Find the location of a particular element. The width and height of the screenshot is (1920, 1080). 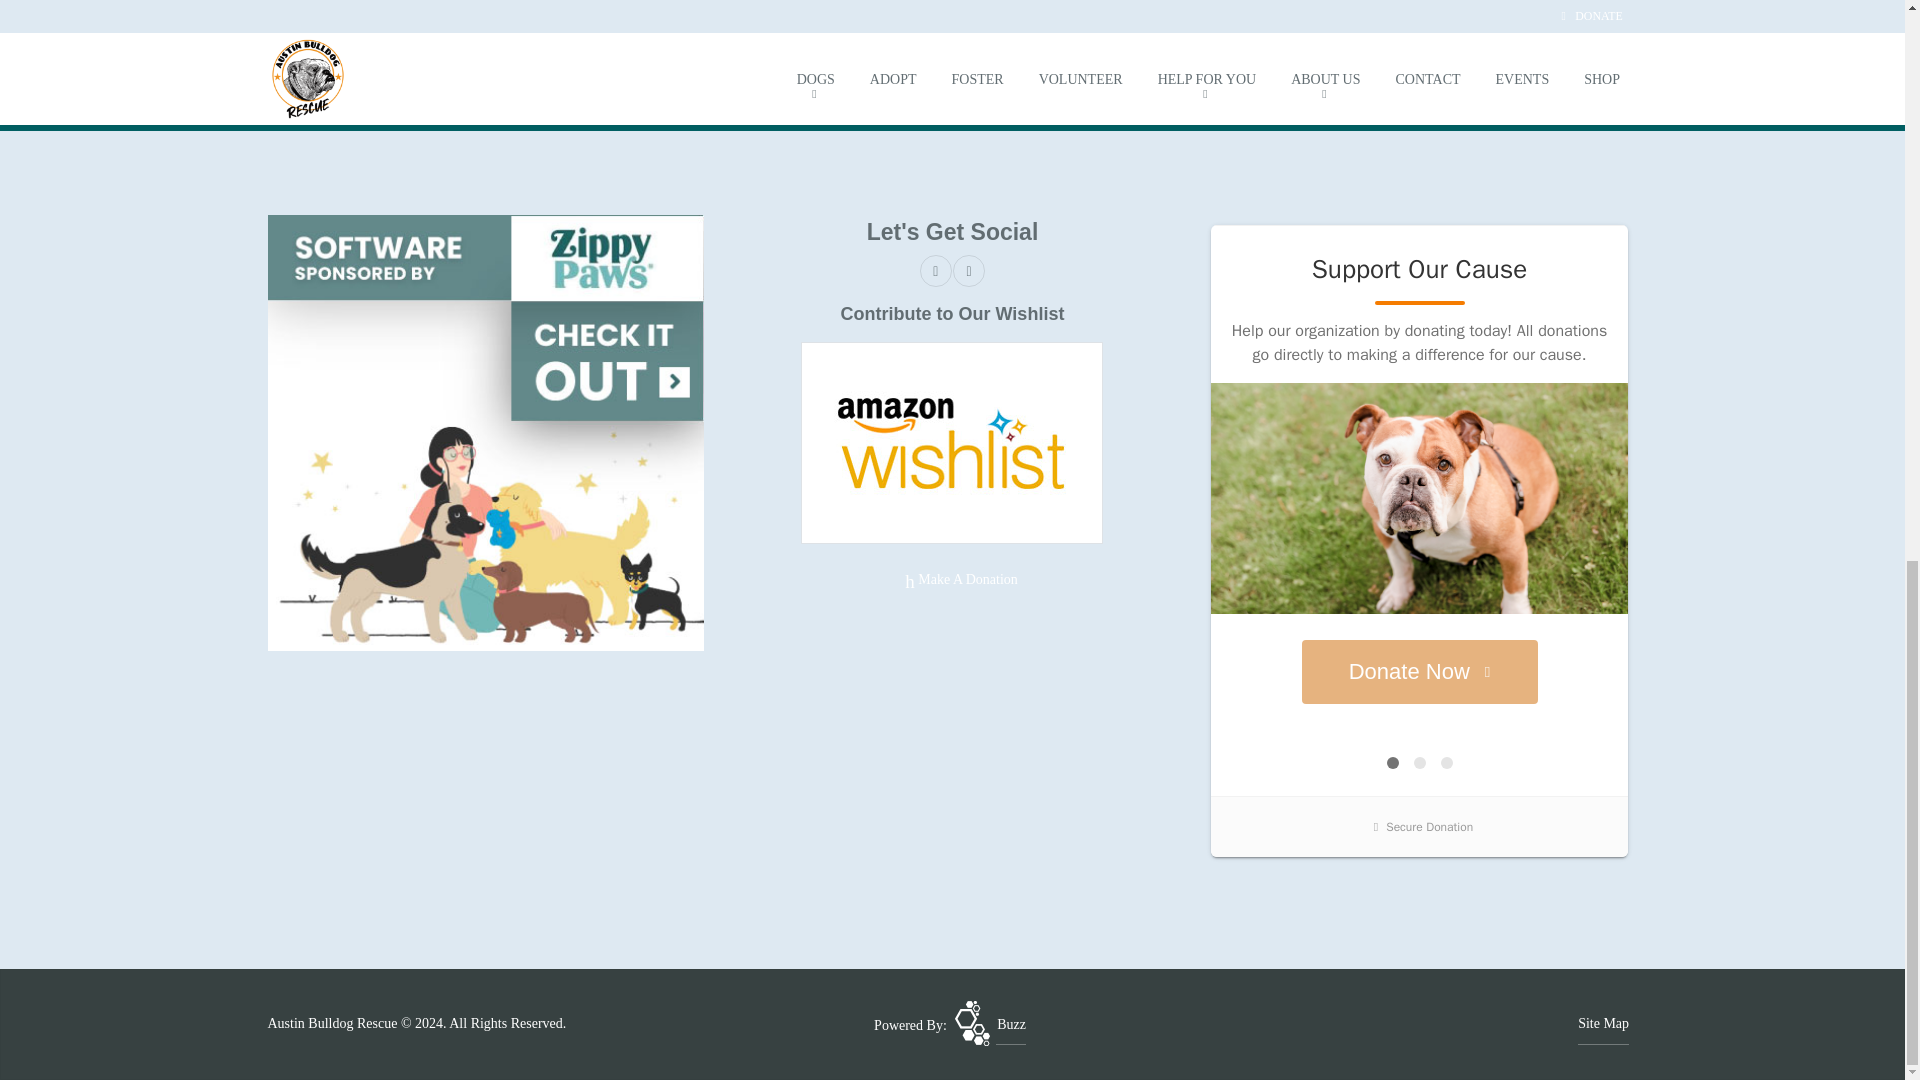

Amazon Wishlist is located at coordinates (951, 442).